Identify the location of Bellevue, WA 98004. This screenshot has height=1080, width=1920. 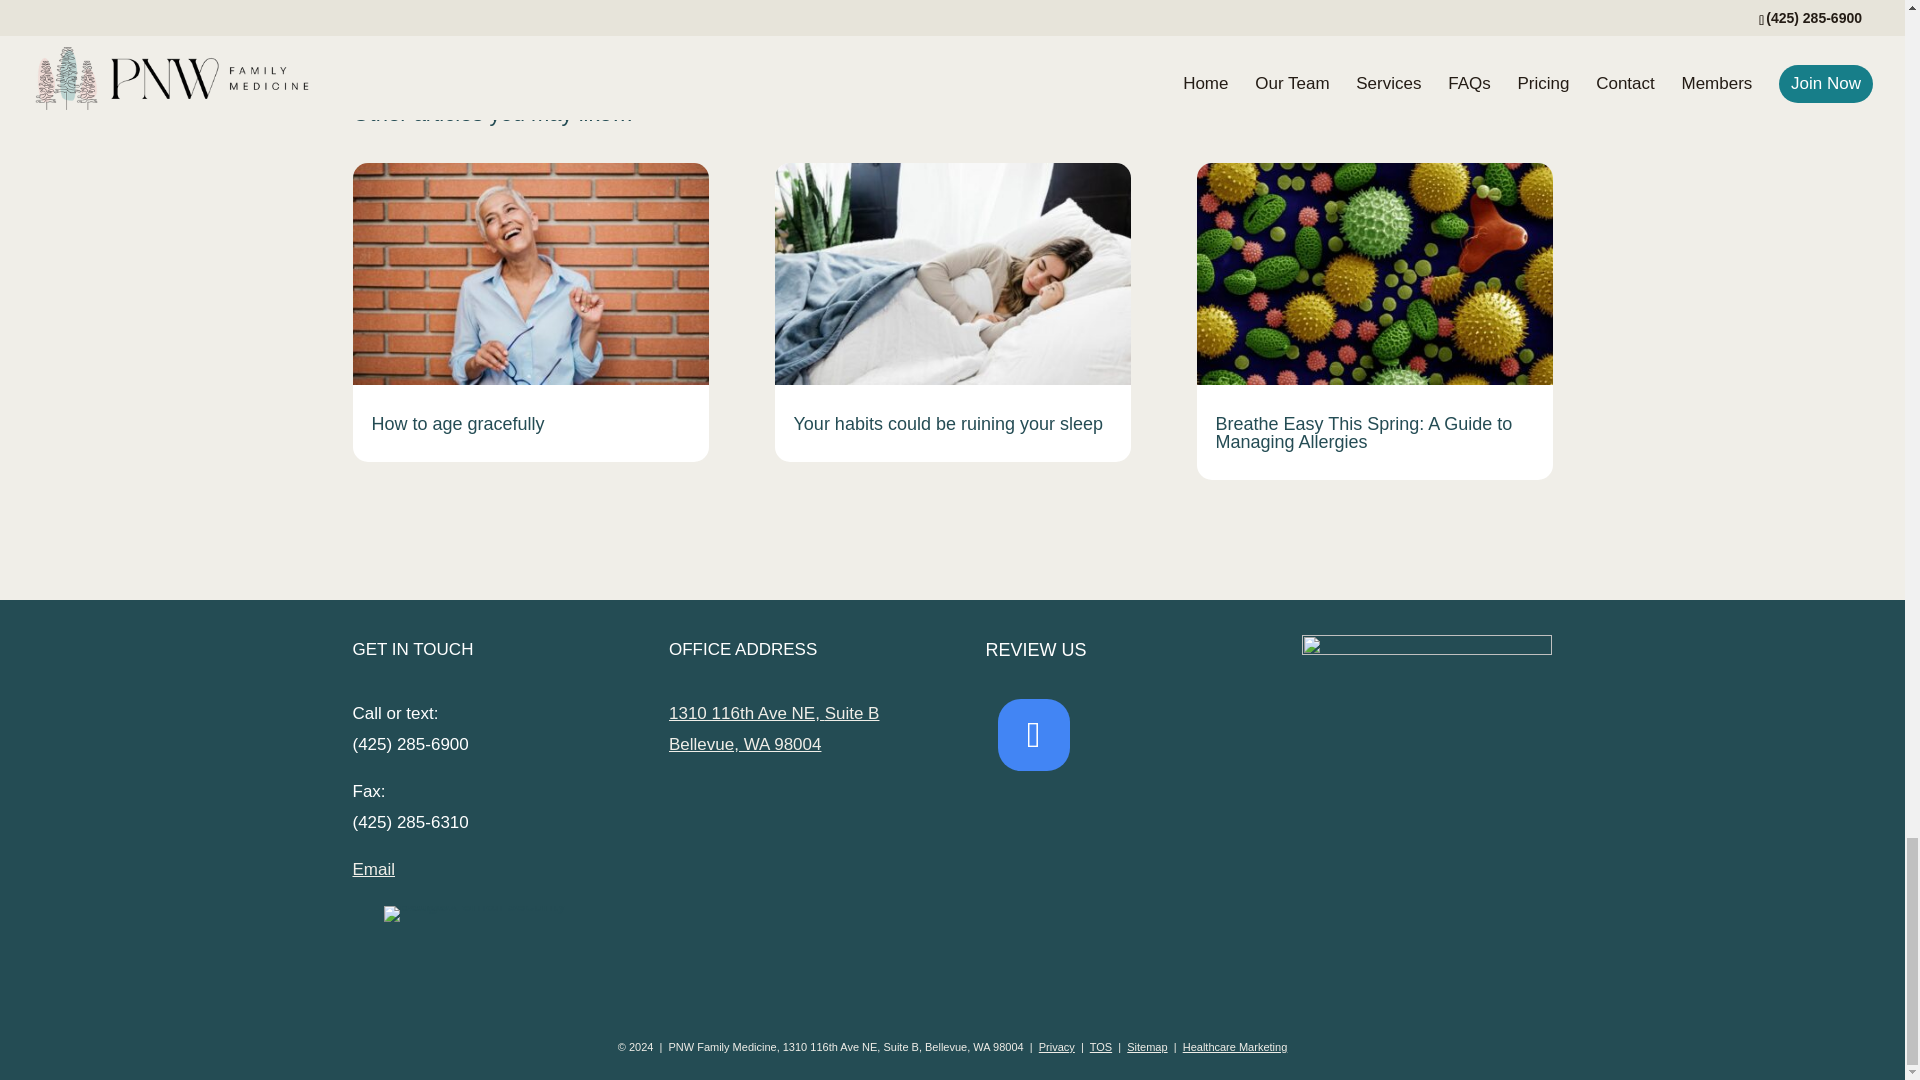
(744, 744).